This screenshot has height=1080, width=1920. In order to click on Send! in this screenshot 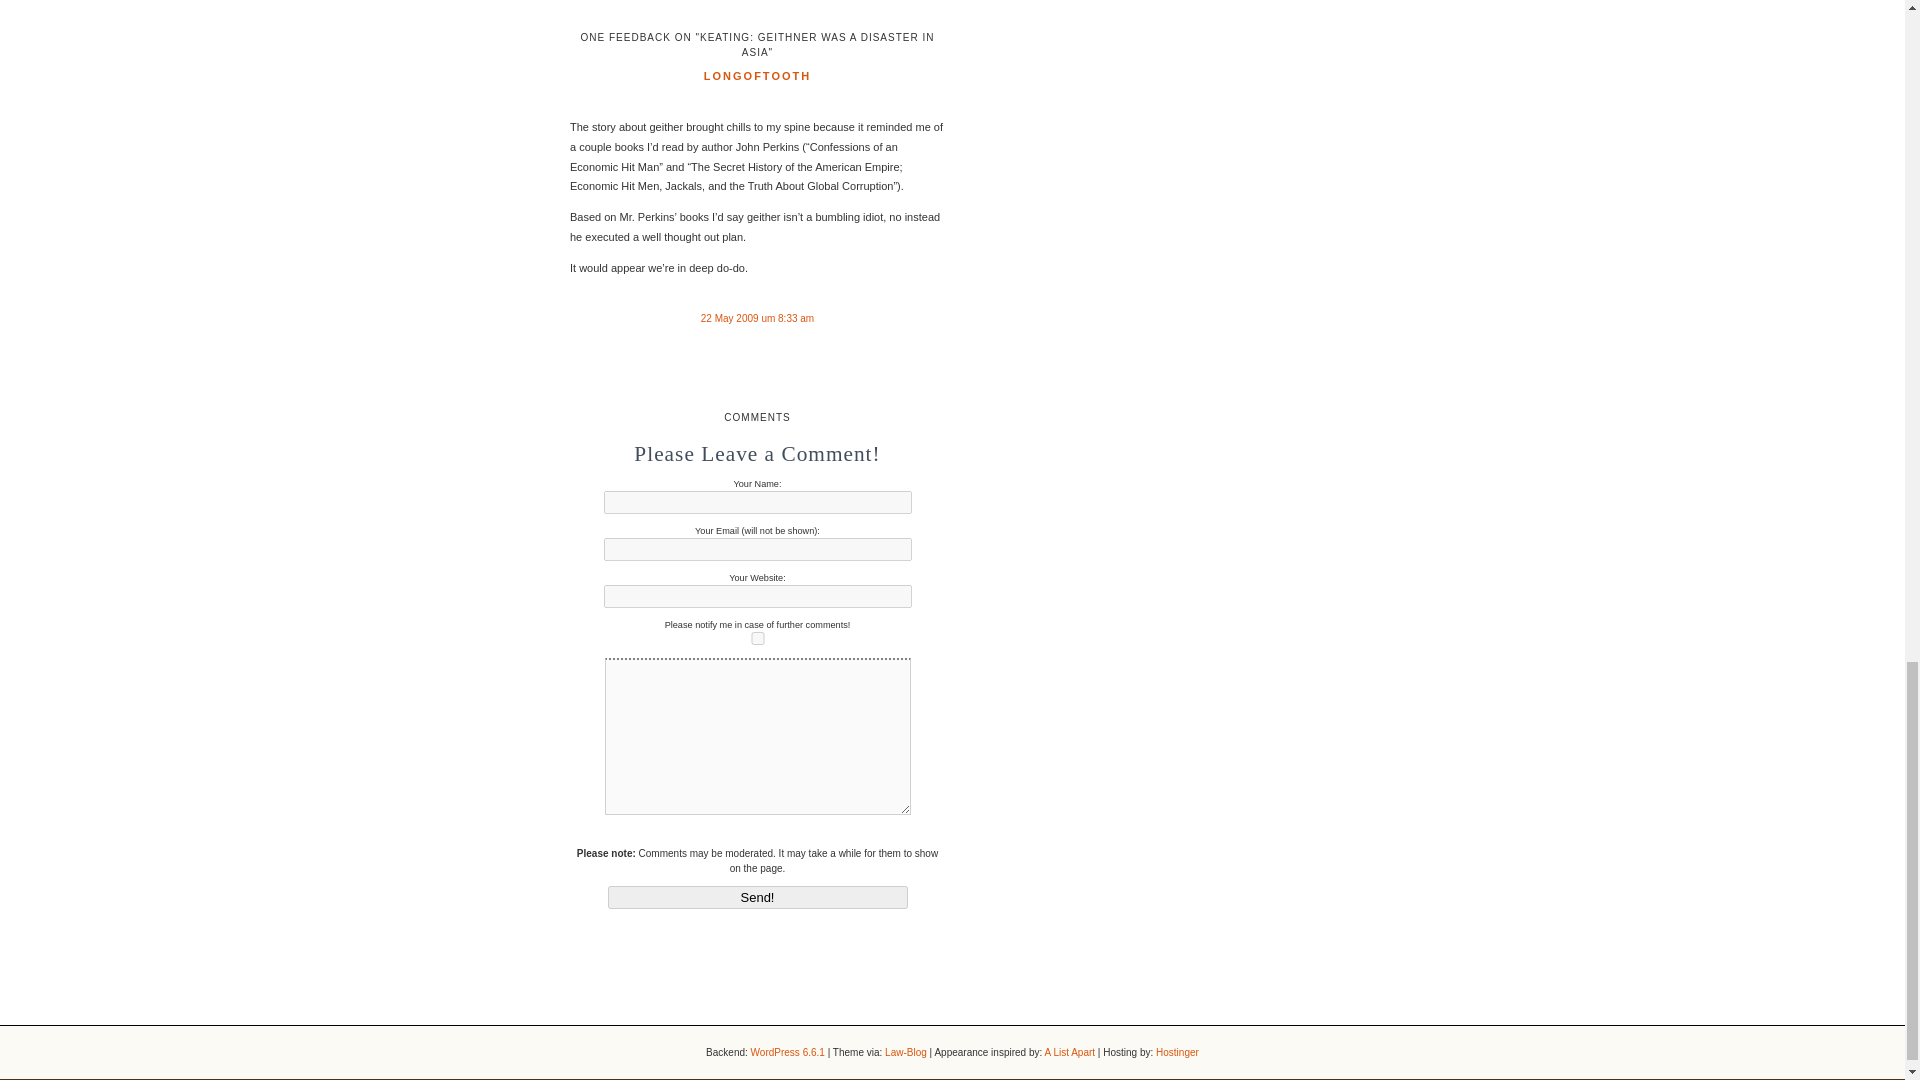, I will do `click(758, 897)`.